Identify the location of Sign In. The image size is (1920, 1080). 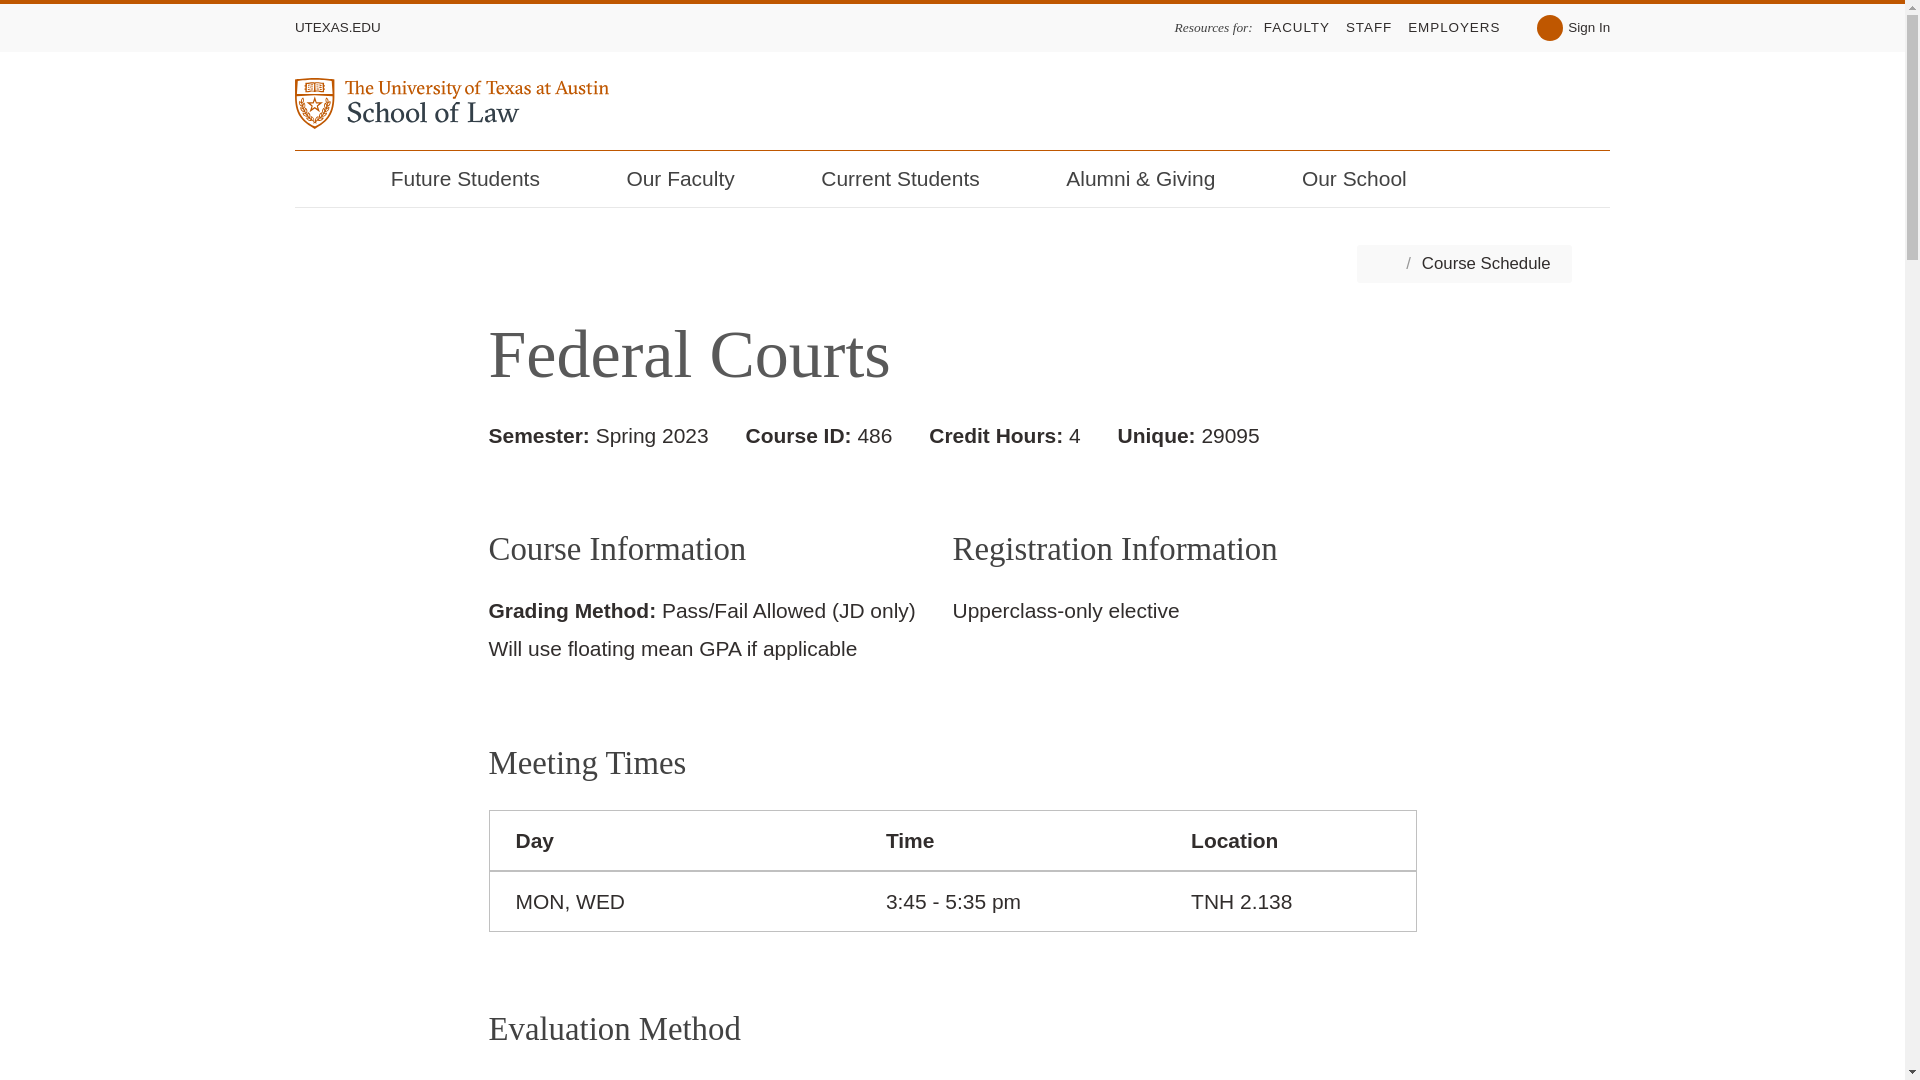
(1574, 28).